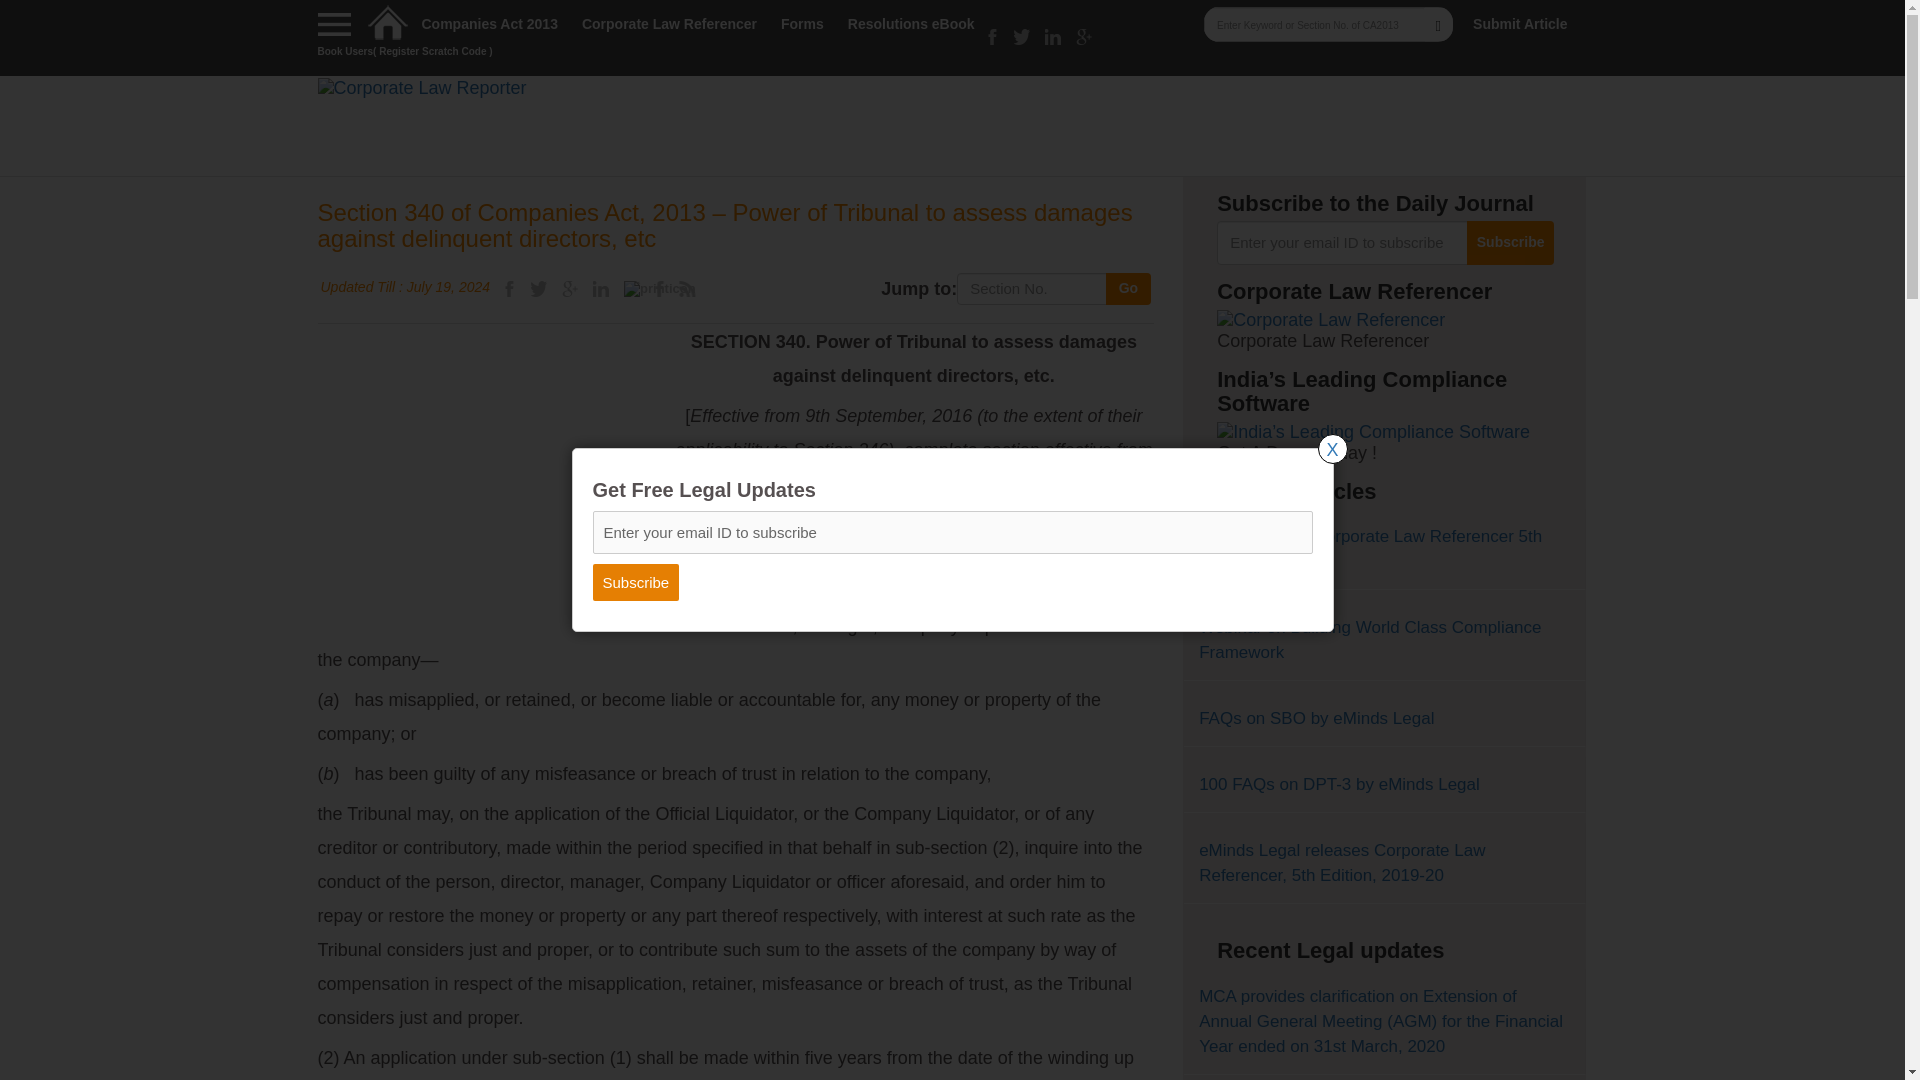  What do you see at coordinates (600, 288) in the screenshot?
I see `Share on LinkedIn` at bounding box center [600, 288].